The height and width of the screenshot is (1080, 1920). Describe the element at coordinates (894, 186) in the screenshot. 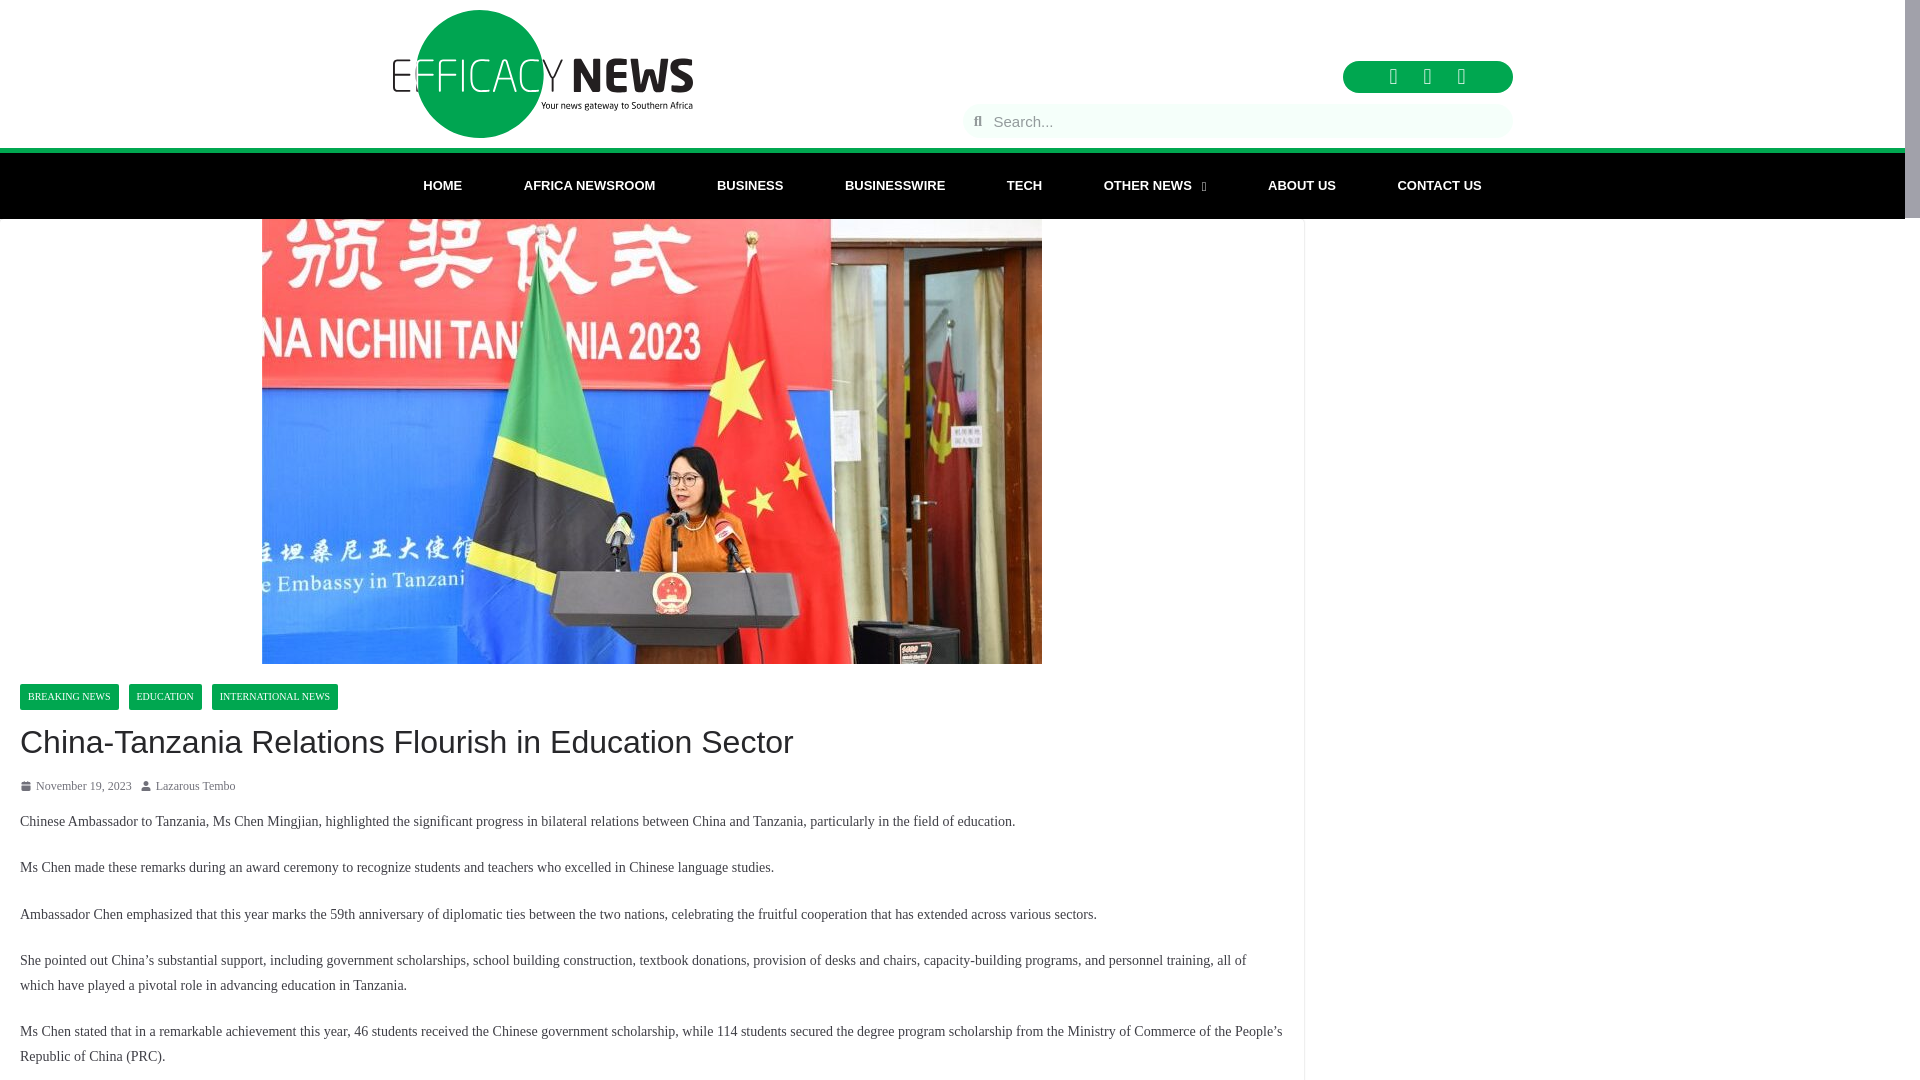

I see `BUSINESSWIRE` at that location.